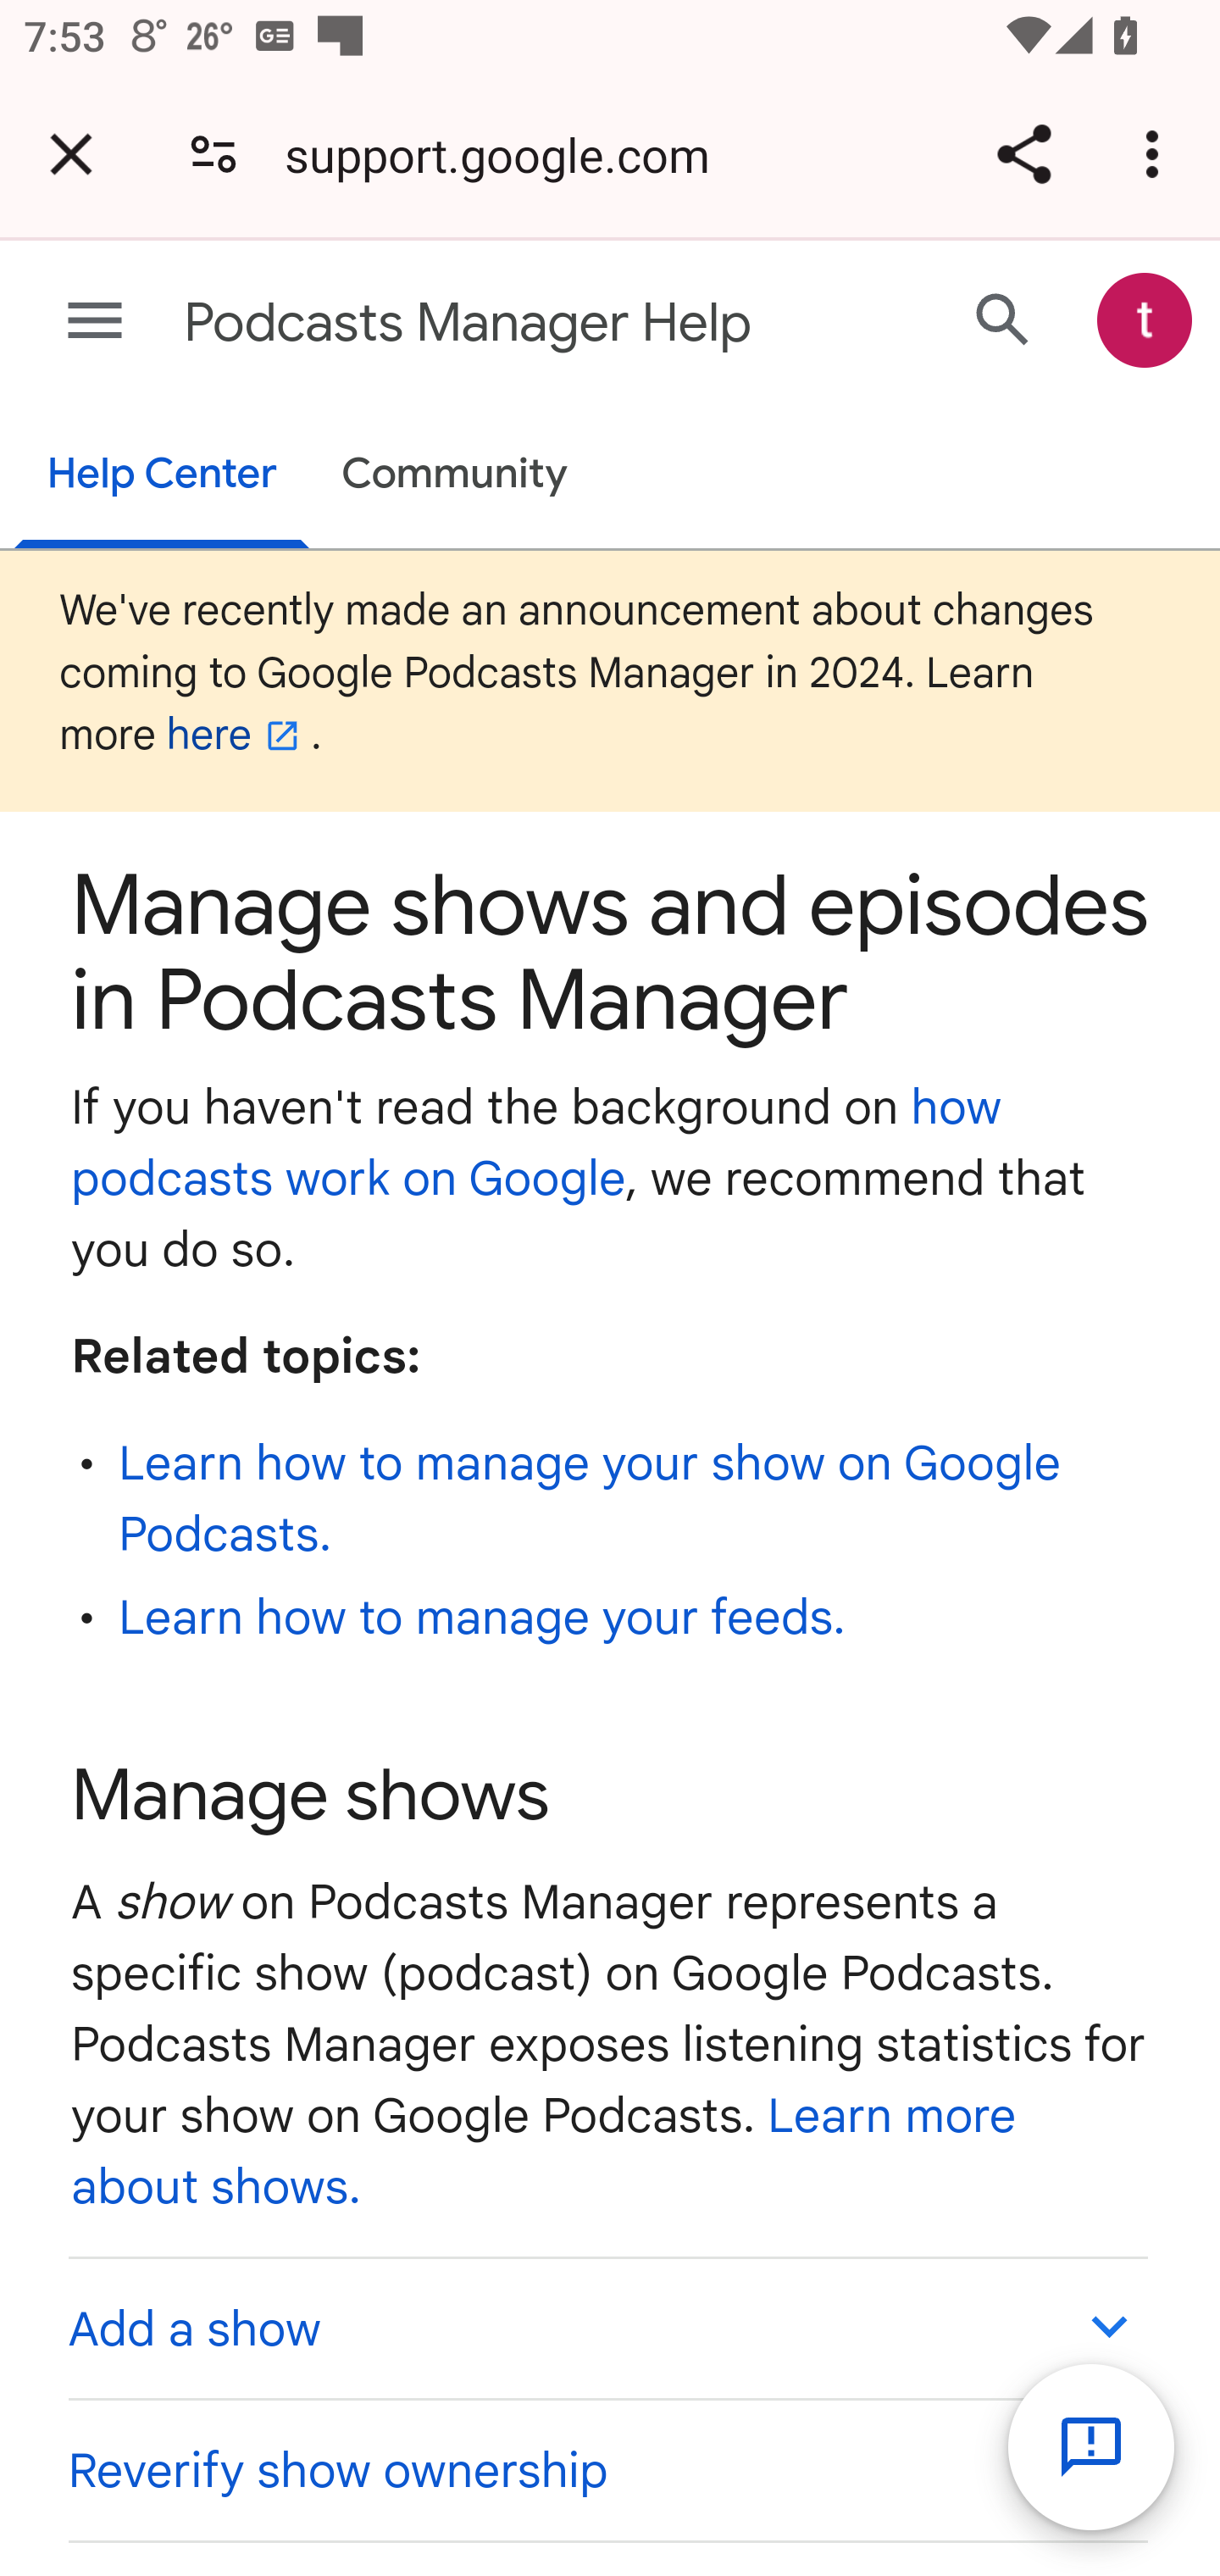  What do you see at coordinates (543, 2151) in the screenshot?
I see `Learn more about shows.` at bounding box center [543, 2151].